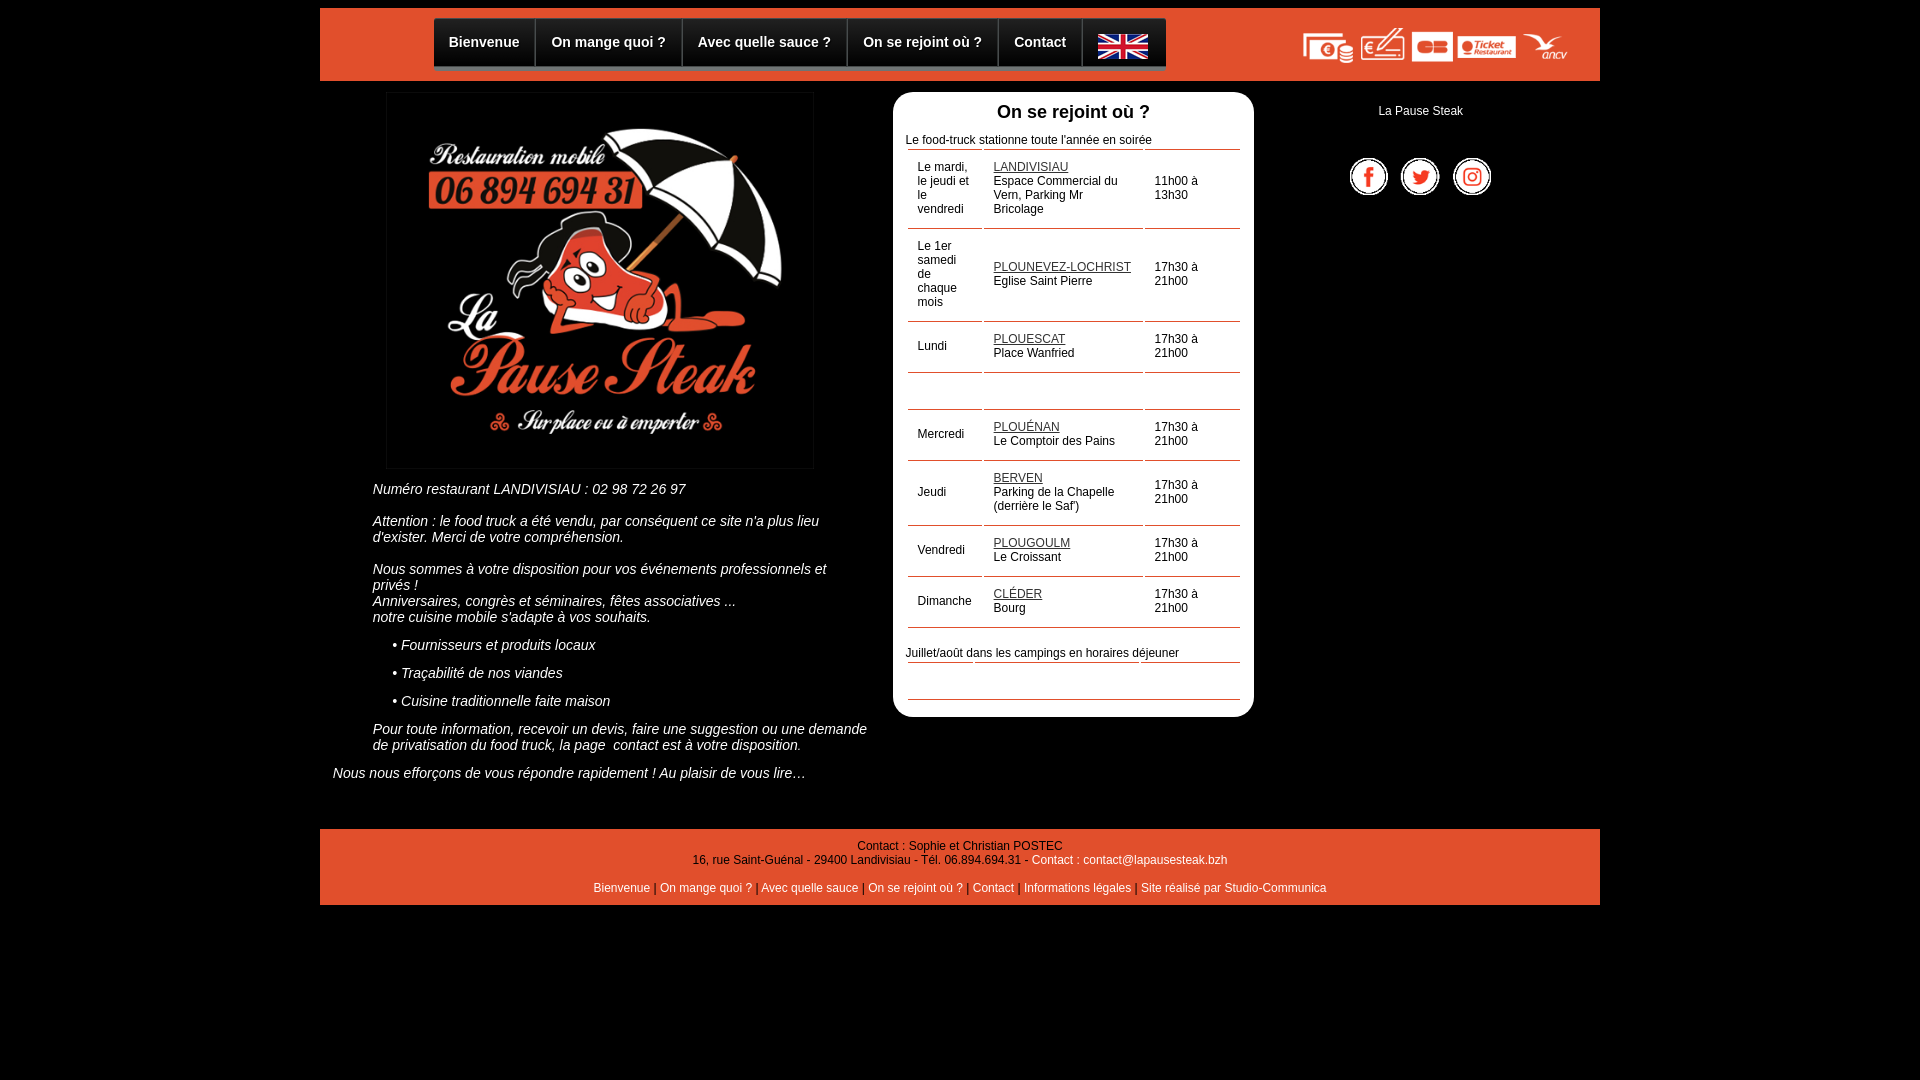 This screenshot has height=1080, width=1920. I want to click on Avec quelle sauce ?, so click(764, 42).